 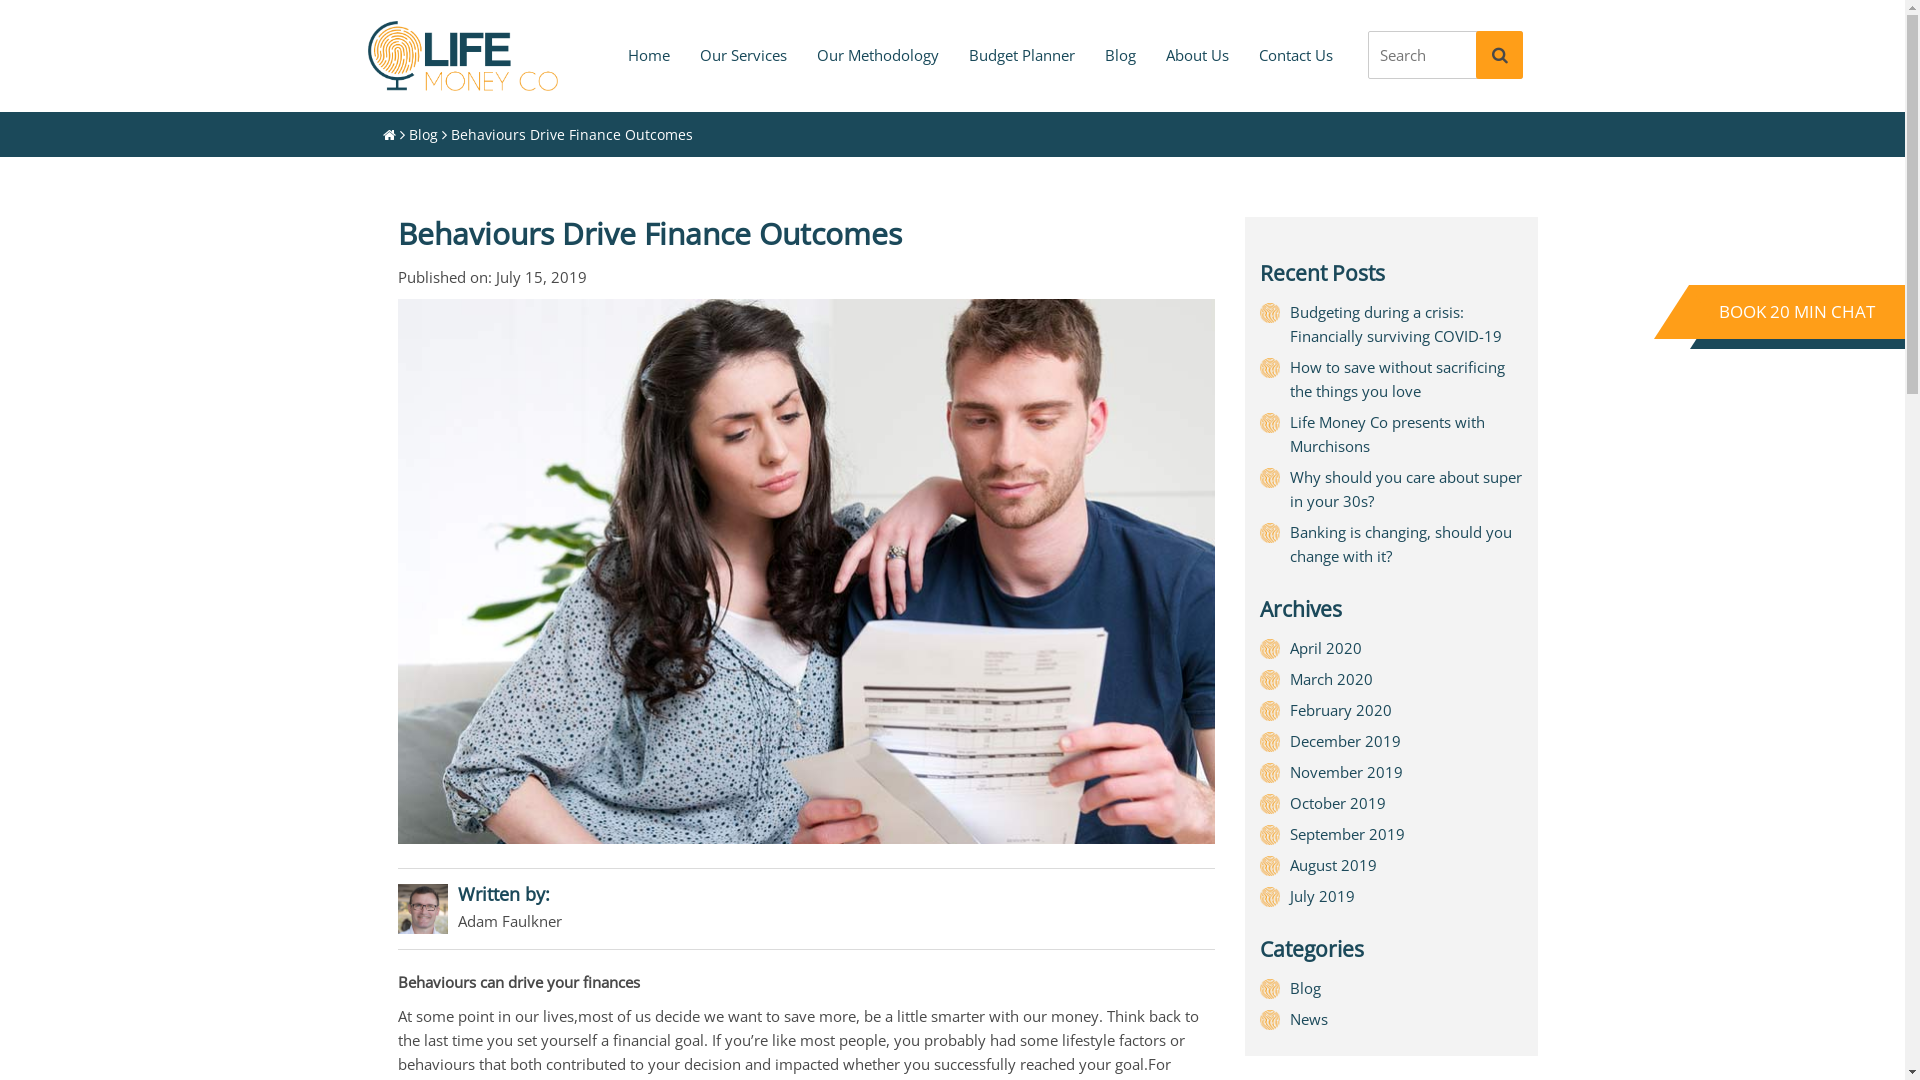 What do you see at coordinates (1346, 741) in the screenshot?
I see `December 2019` at bounding box center [1346, 741].